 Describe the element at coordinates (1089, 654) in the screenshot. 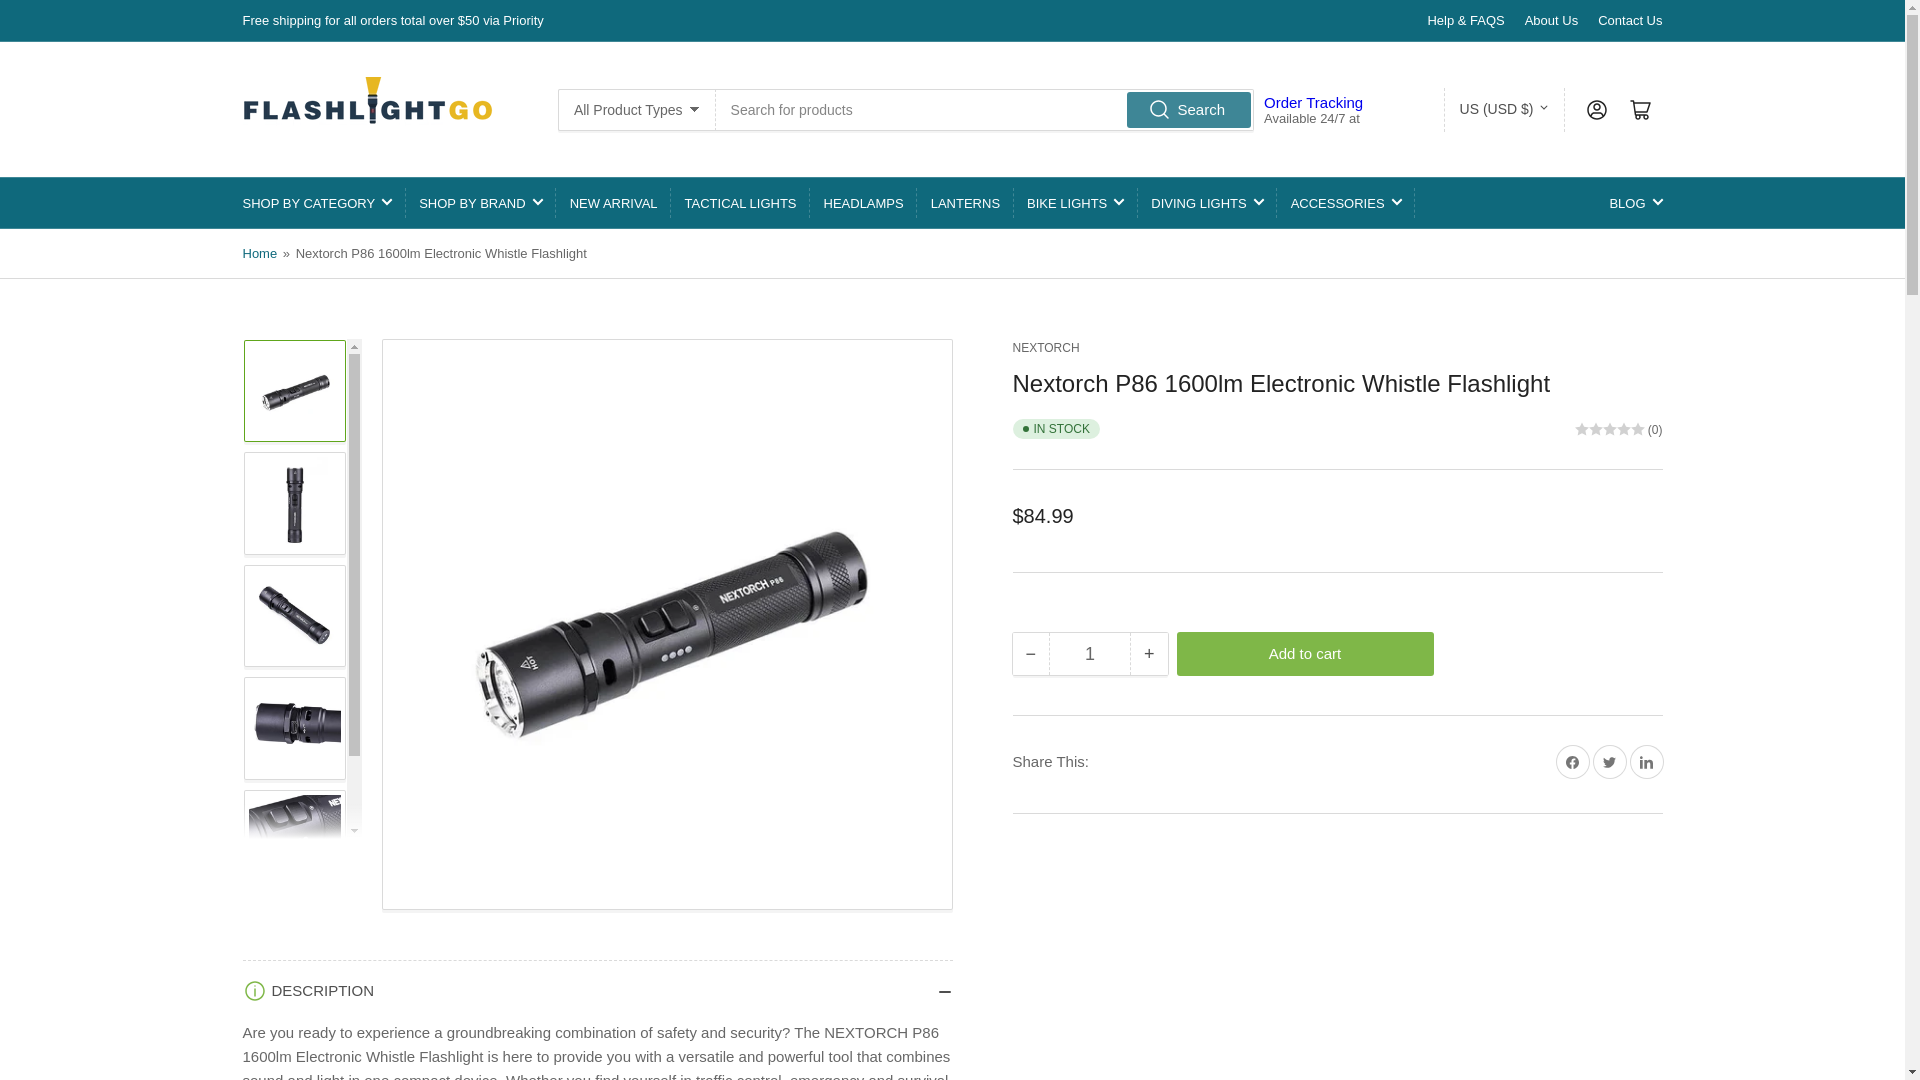

I see `1` at that location.